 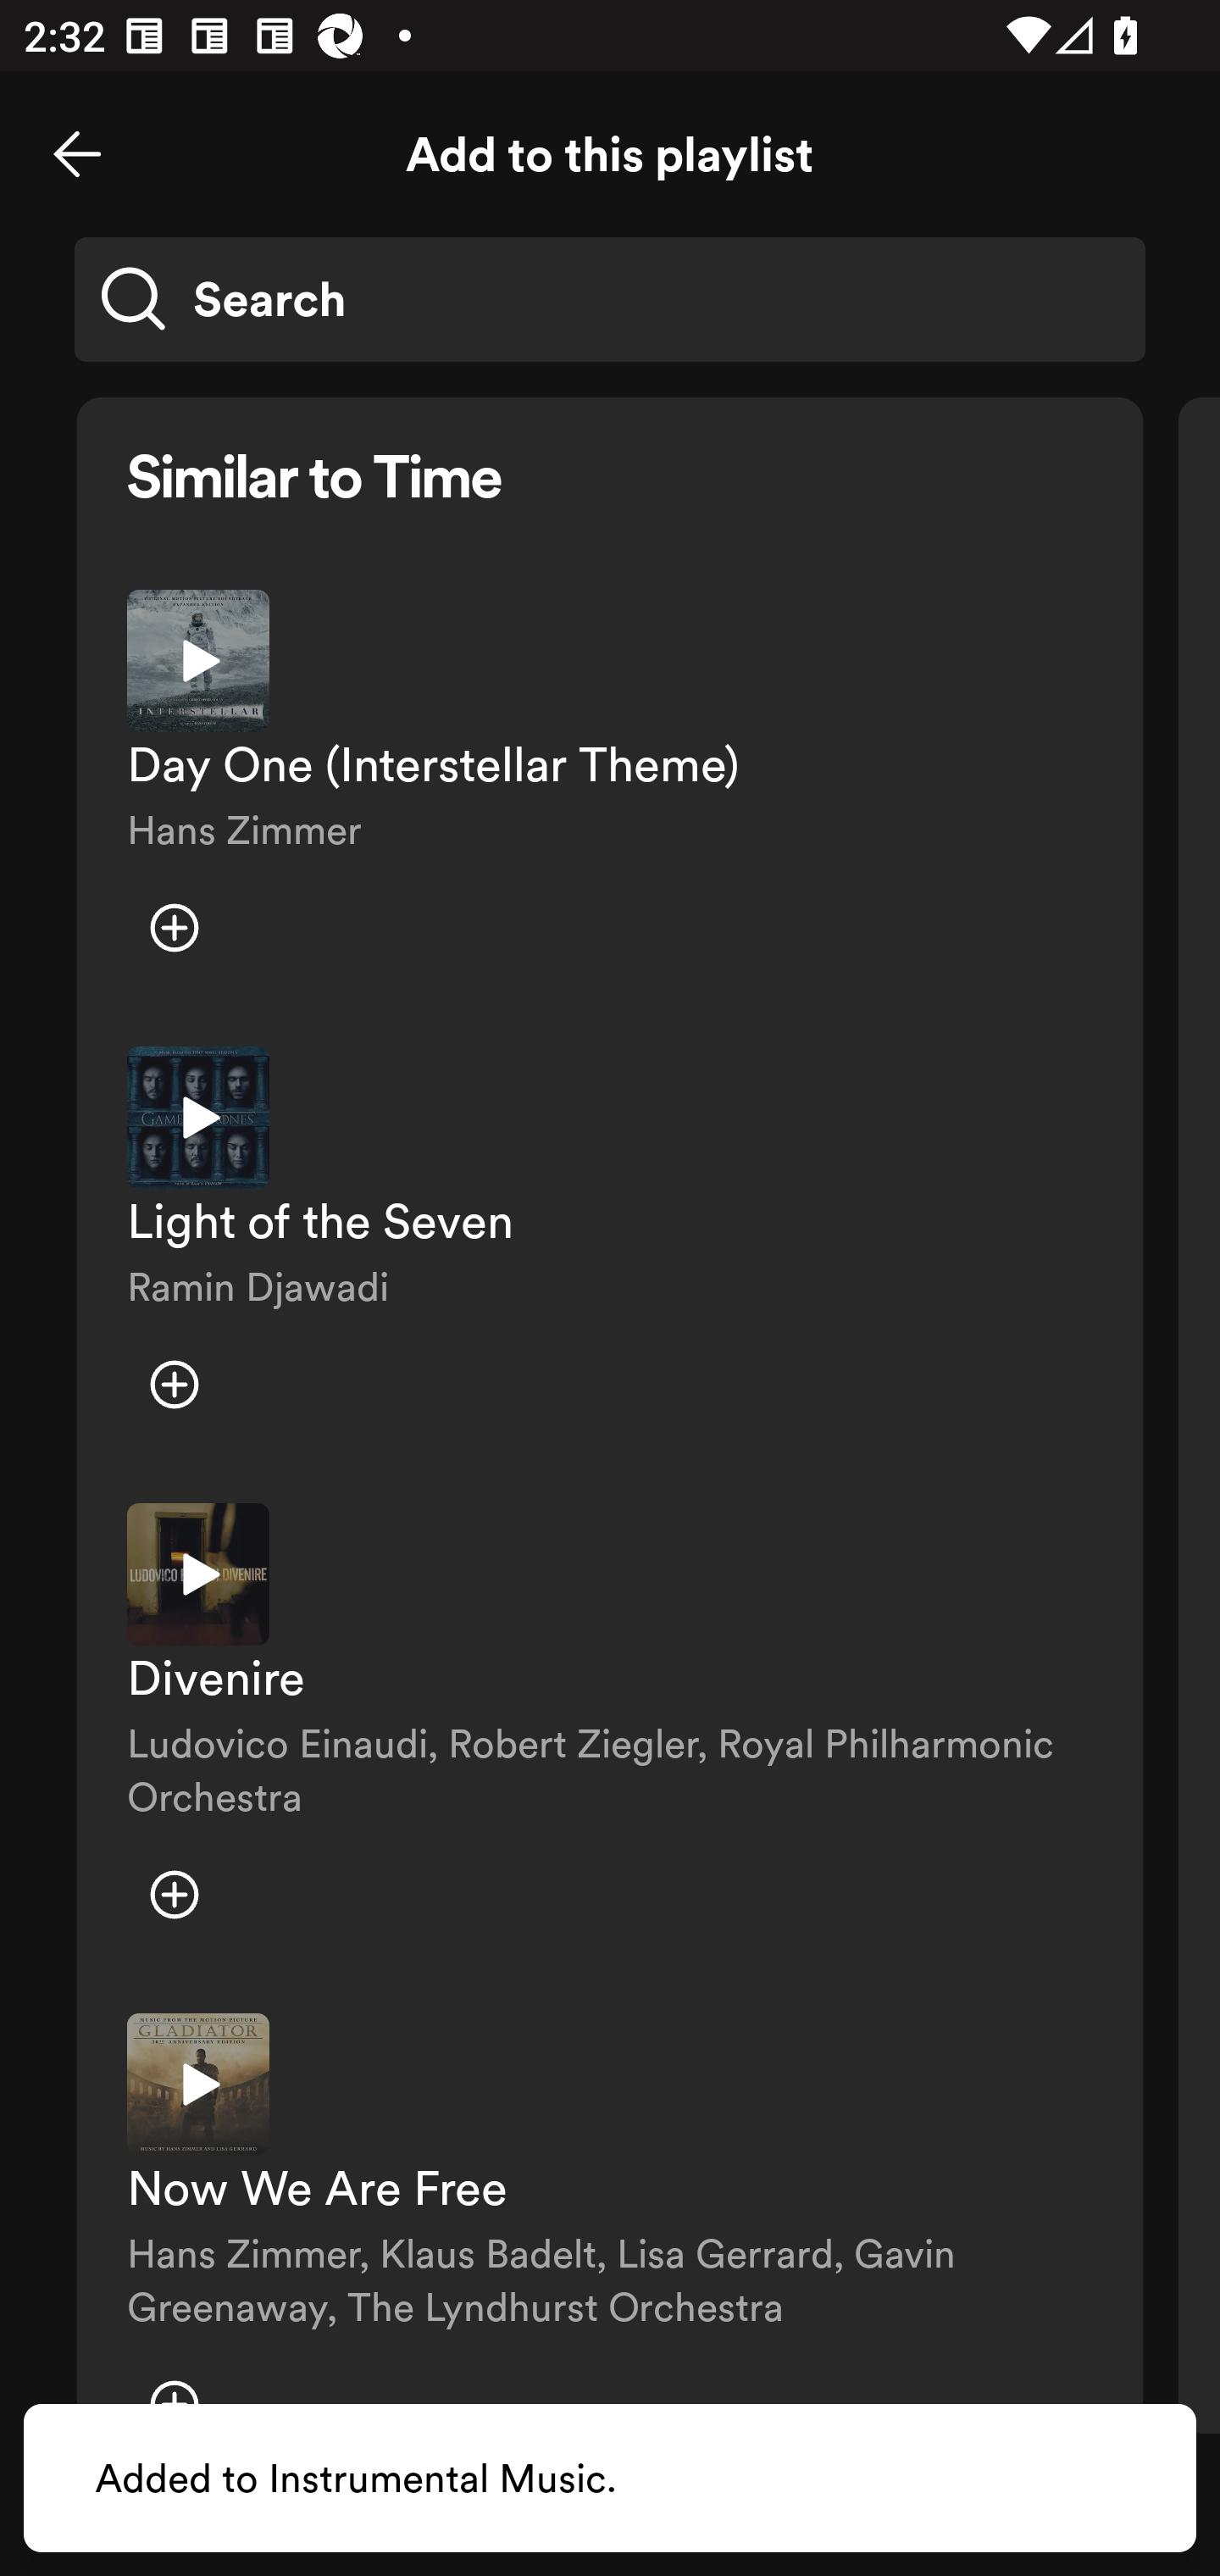 I want to click on Add item, so click(x=175, y=1895).